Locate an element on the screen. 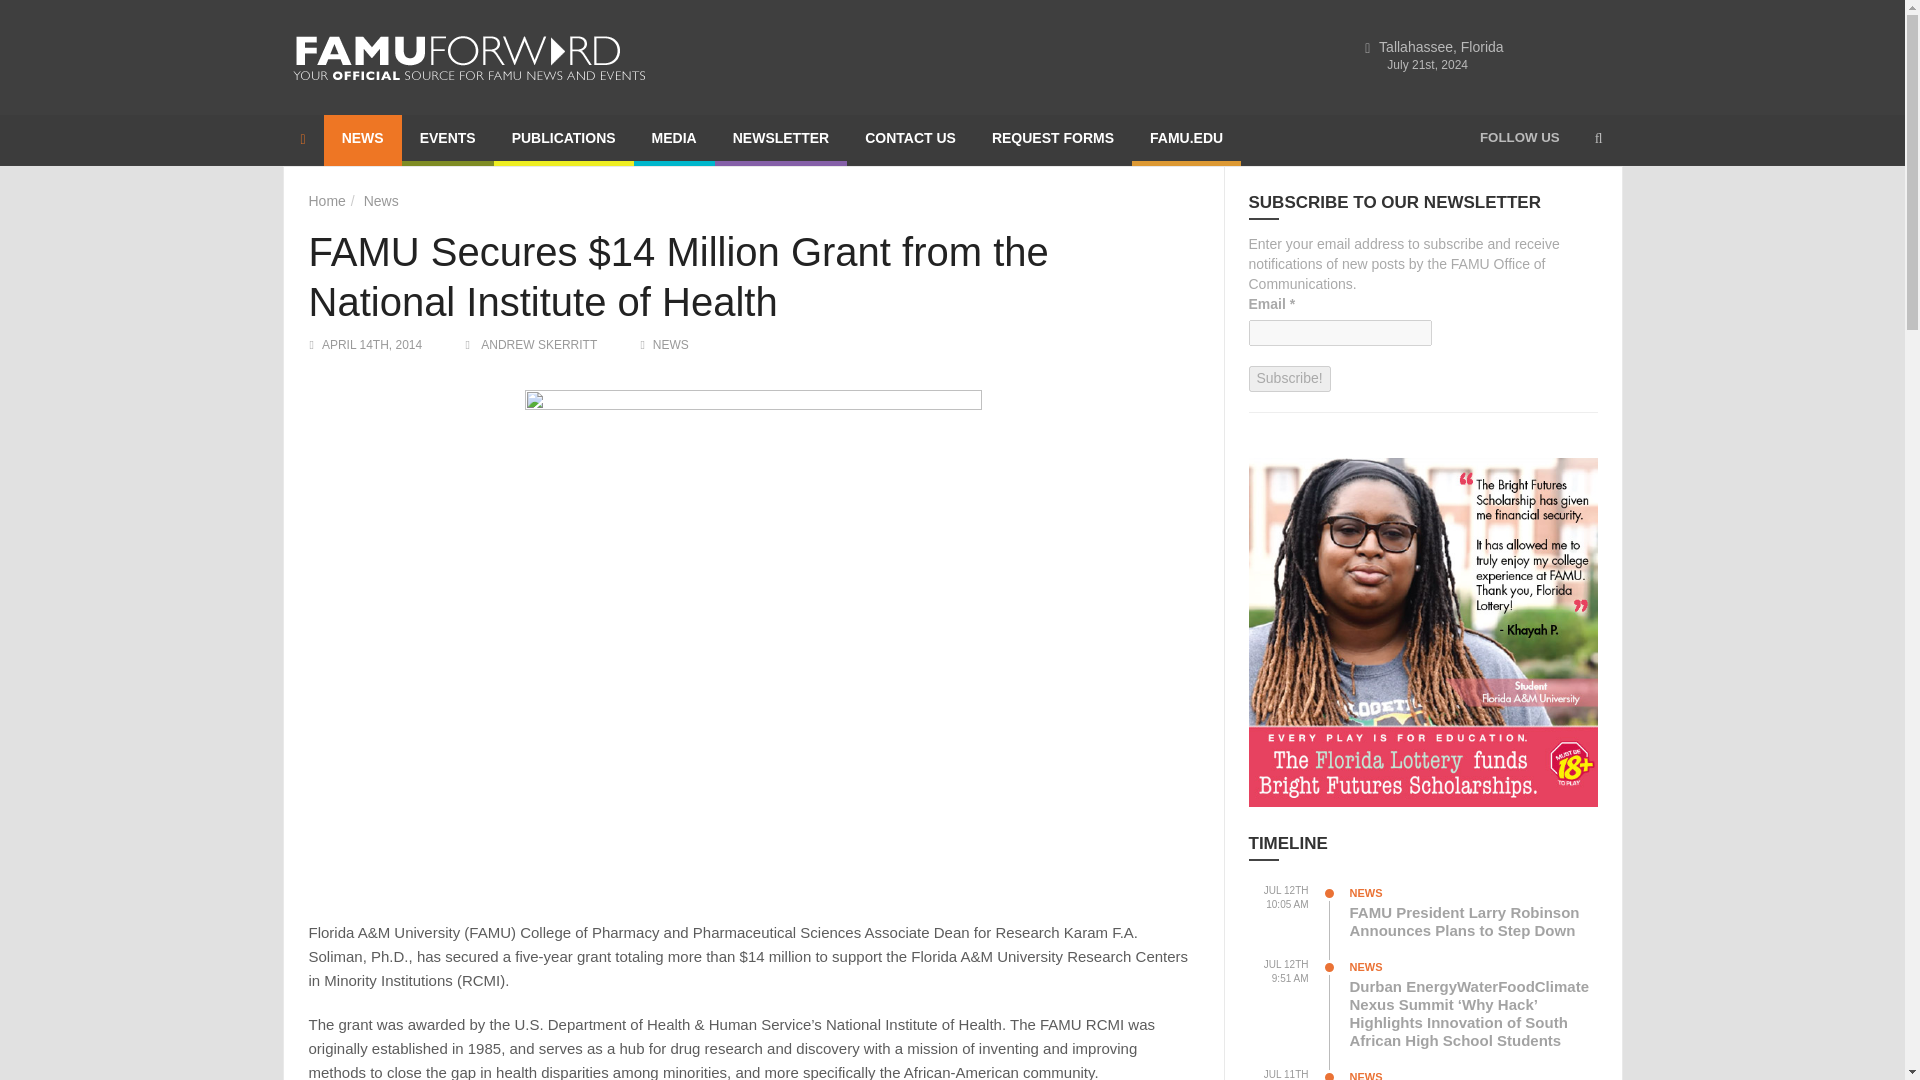 The height and width of the screenshot is (1080, 1920). Request Form is located at coordinates (1052, 140).